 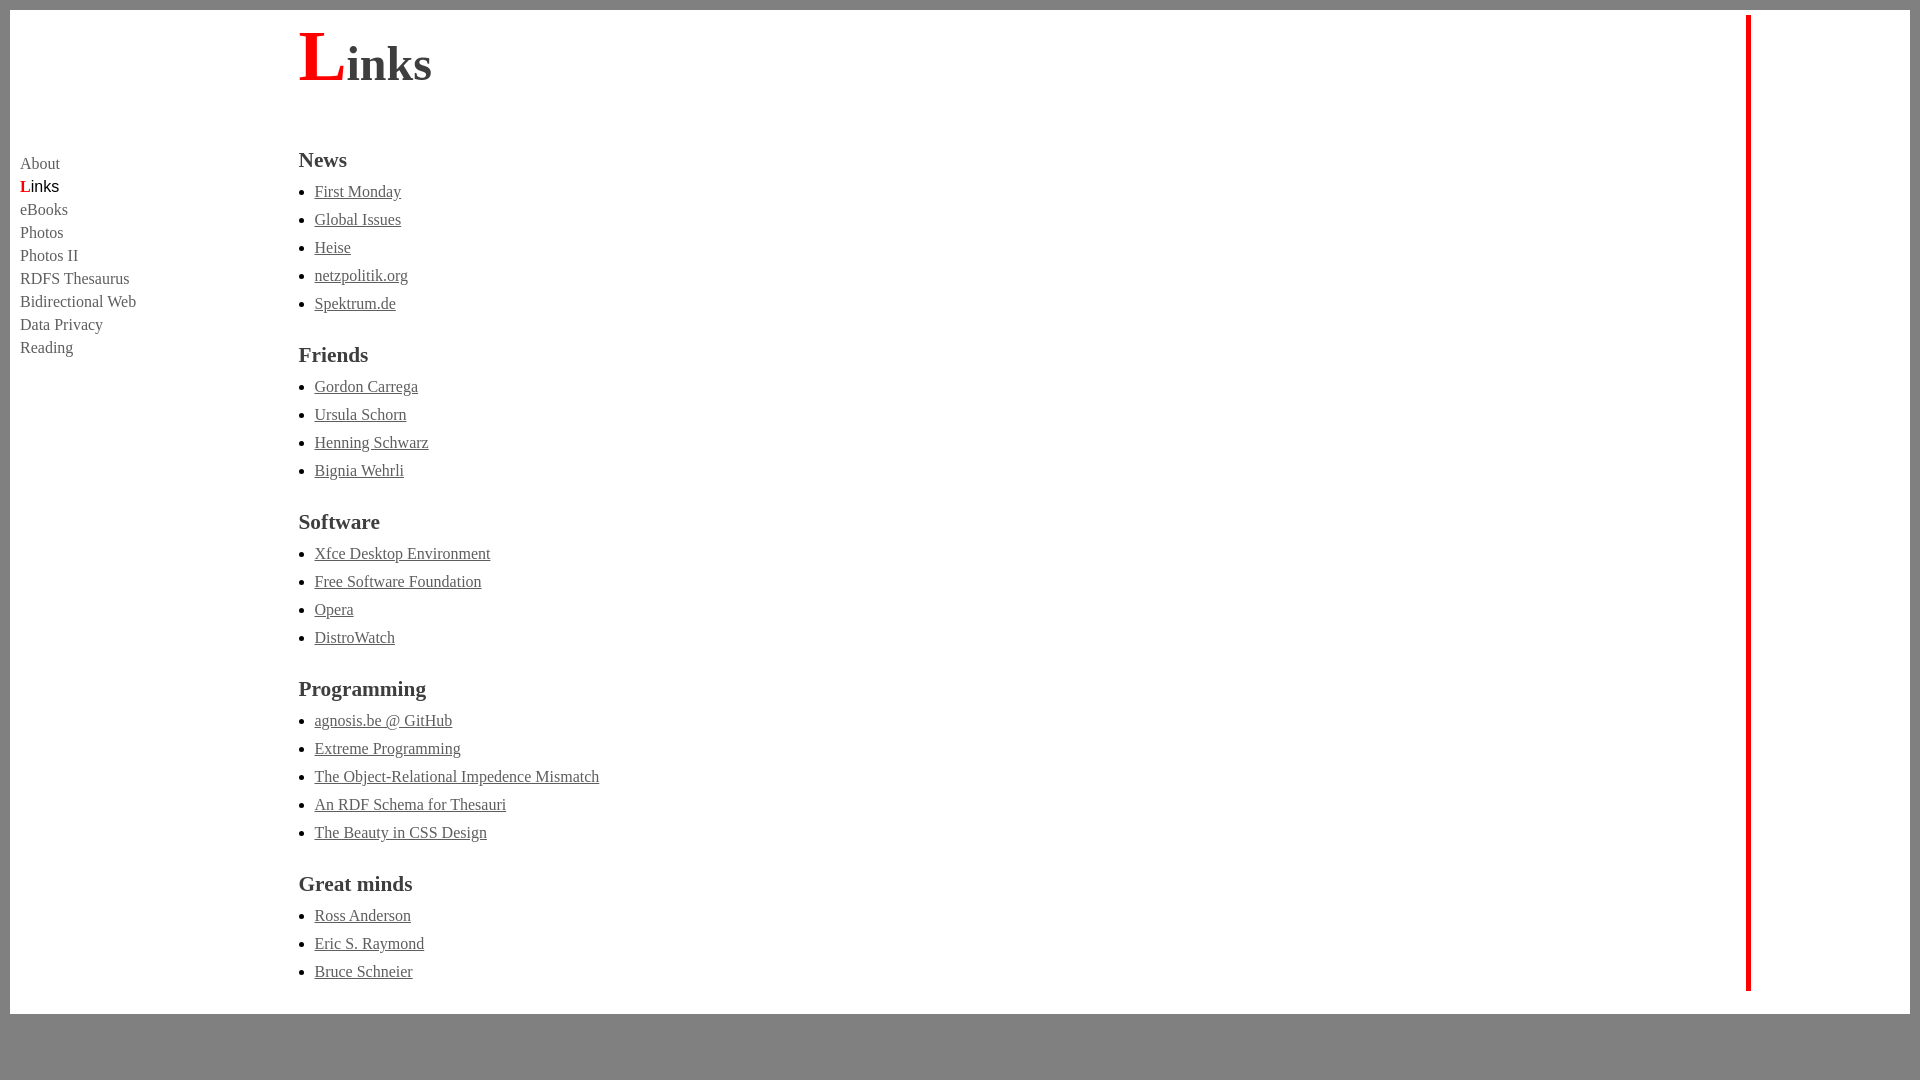 What do you see at coordinates (360, 414) in the screenshot?
I see `Ursula Schorn` at bounding box center [360, 414].